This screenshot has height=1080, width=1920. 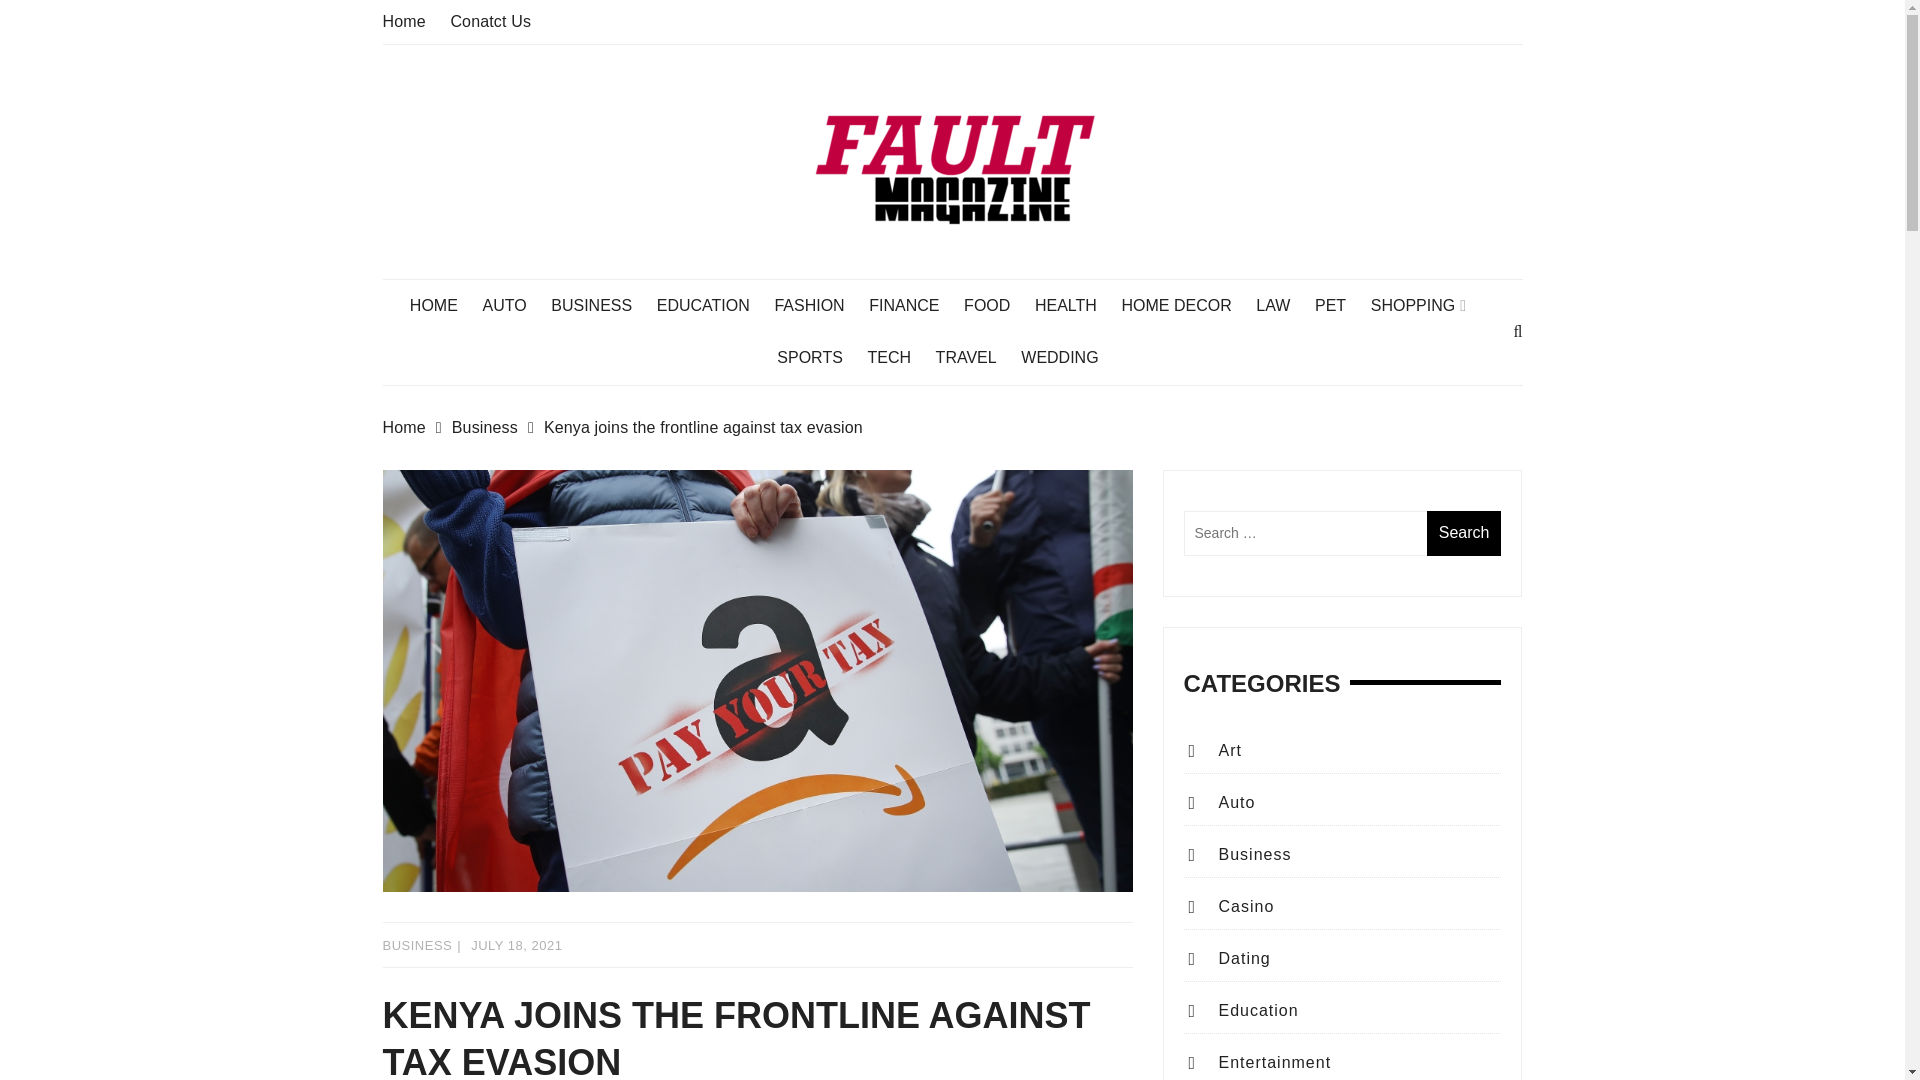 What do you see at coordinates (602, 305) in the screenshot?
I see `BUSINESS` at bounding box center [602, 305].